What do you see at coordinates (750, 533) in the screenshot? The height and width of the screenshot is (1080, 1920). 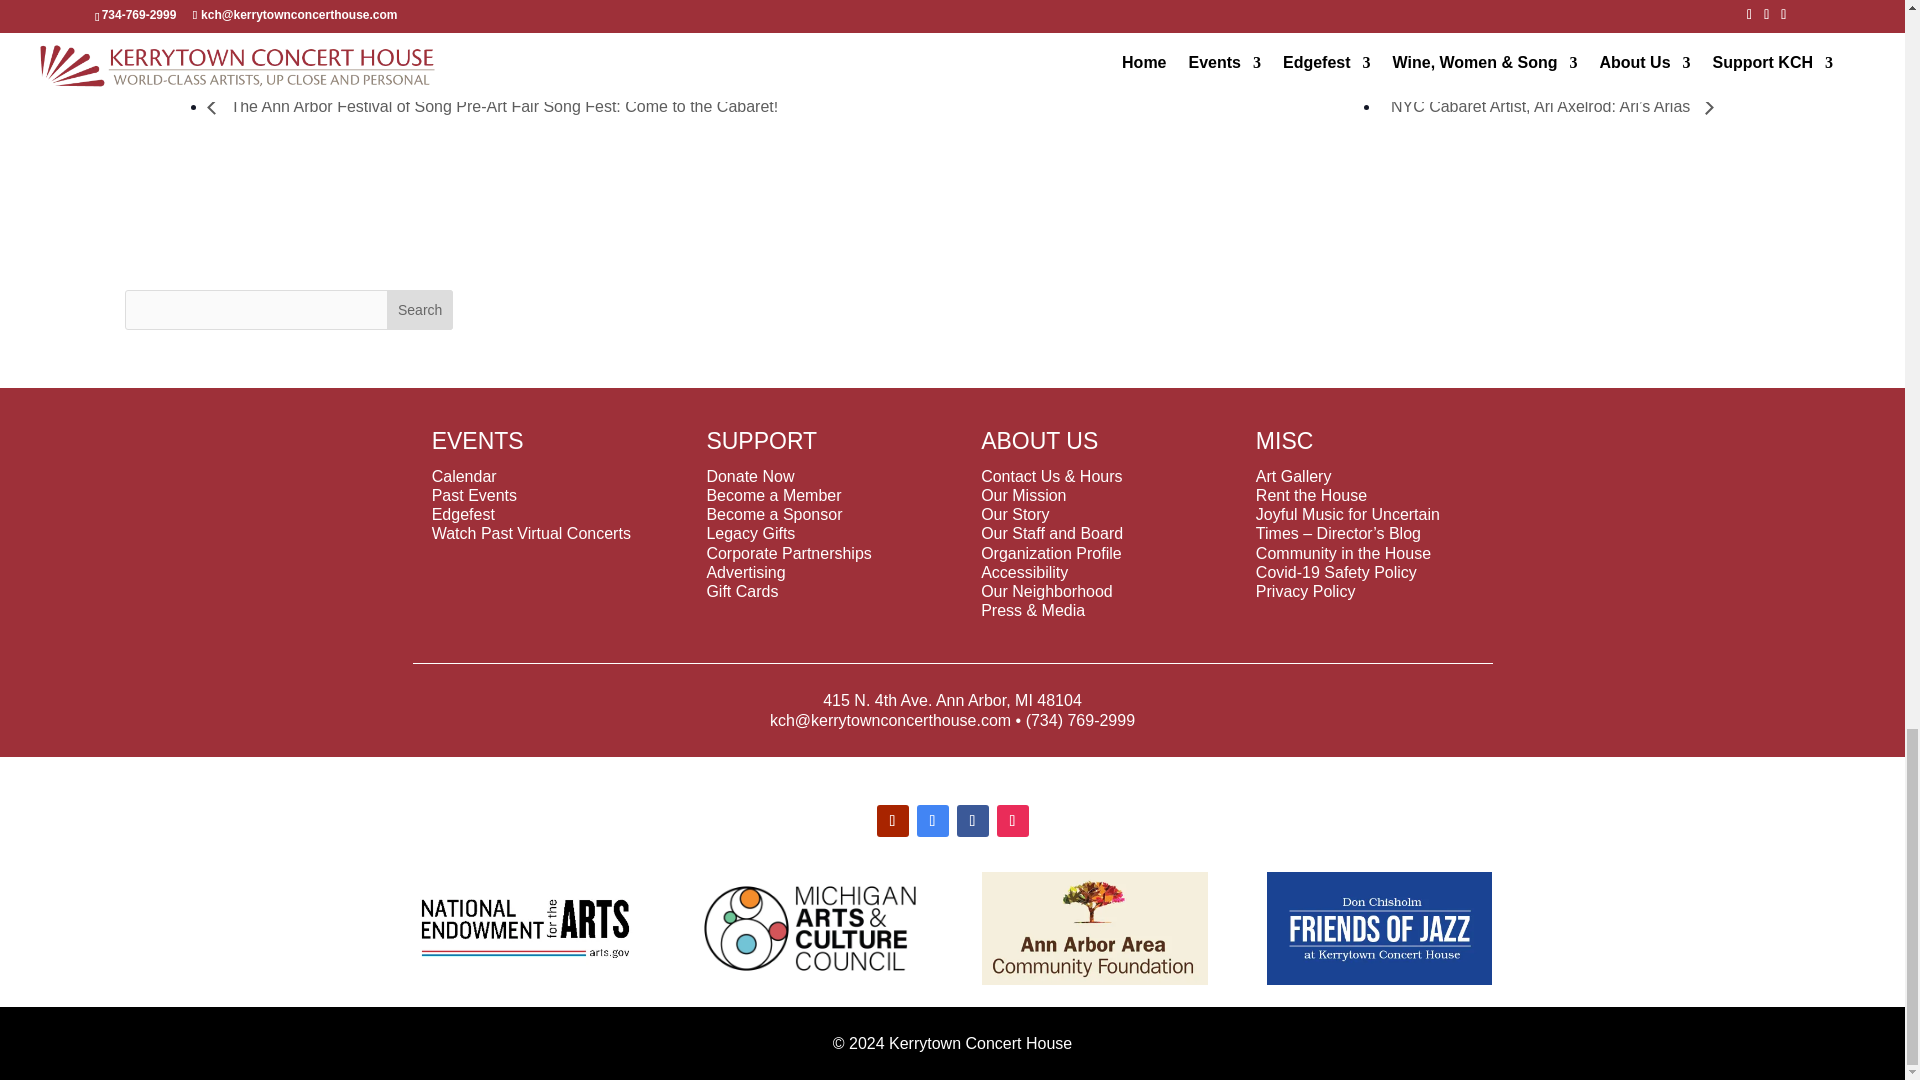 I see `Legacy Gifts` at bounding box center [750, 533].